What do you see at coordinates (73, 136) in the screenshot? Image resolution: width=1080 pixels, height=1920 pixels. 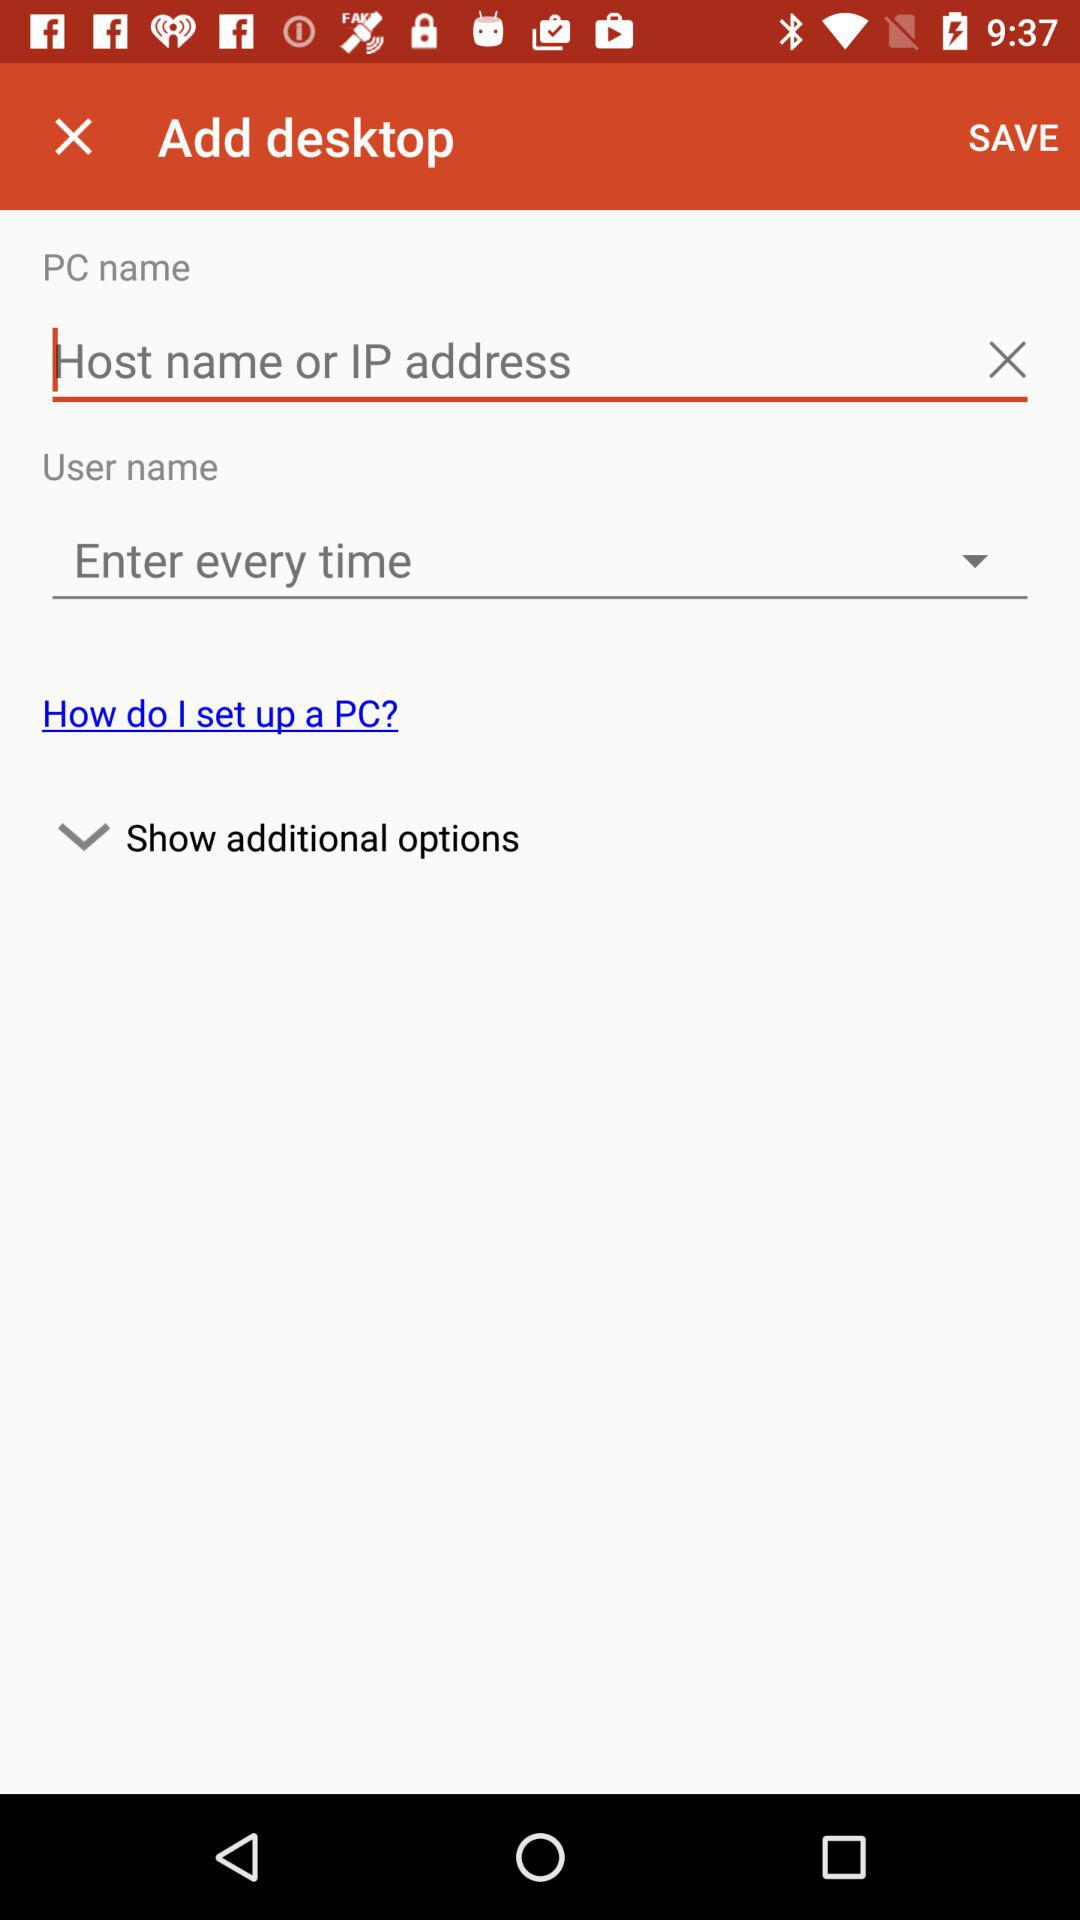 I see `choose the icon next to the add desktop app` at bounding box center [73, 136].